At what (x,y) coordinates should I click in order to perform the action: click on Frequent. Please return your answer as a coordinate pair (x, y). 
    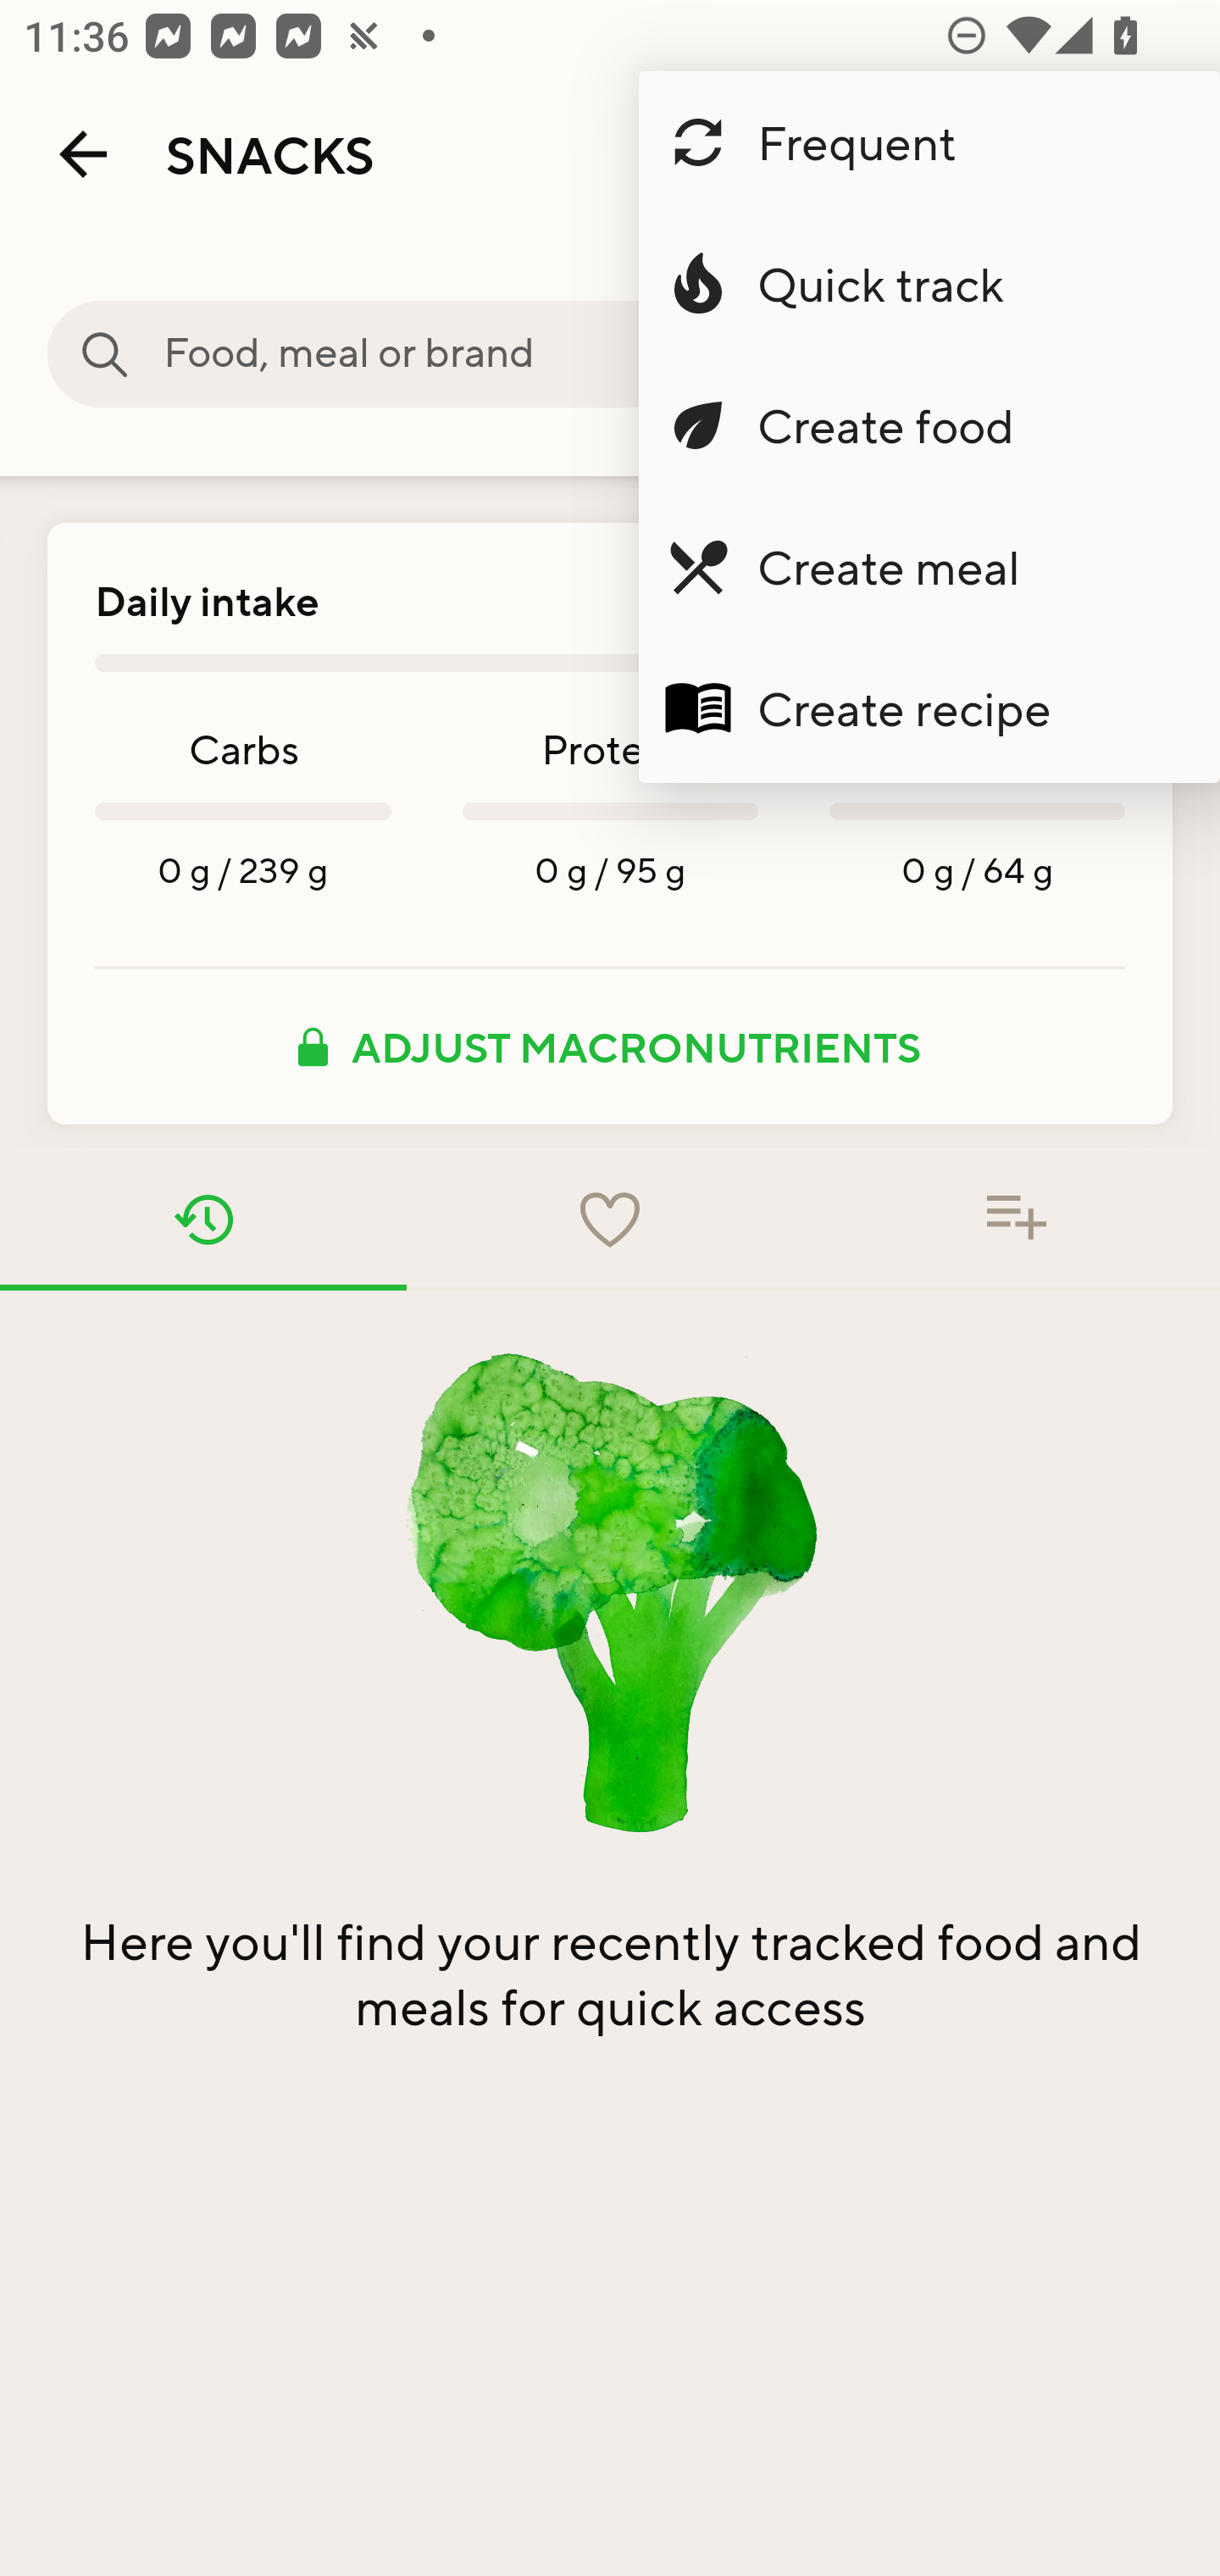
    Looking at the image, I should click on (929, 142).